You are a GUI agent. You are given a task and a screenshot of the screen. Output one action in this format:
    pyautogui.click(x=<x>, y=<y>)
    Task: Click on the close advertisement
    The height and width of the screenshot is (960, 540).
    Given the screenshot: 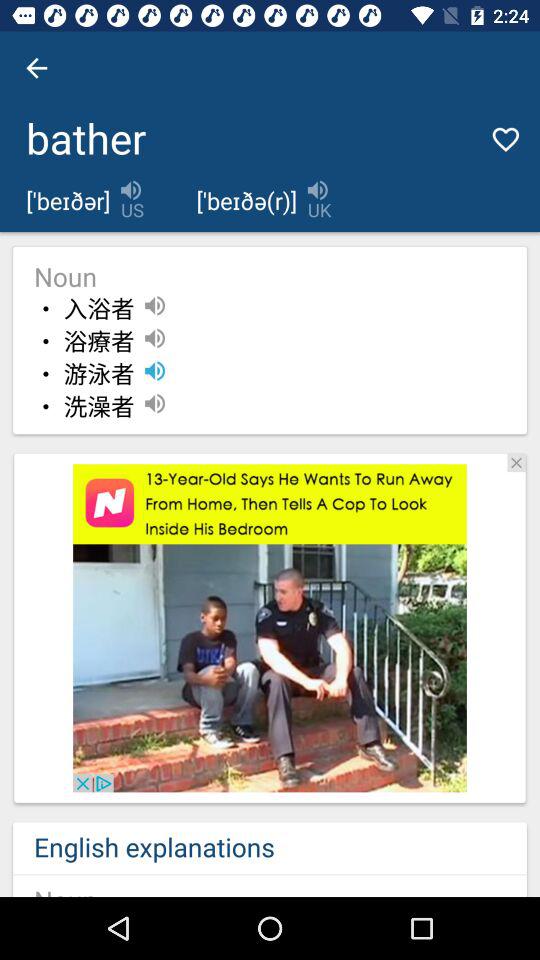 What is the action you would take?
    pyautogui.click(x=516, y=462)
    